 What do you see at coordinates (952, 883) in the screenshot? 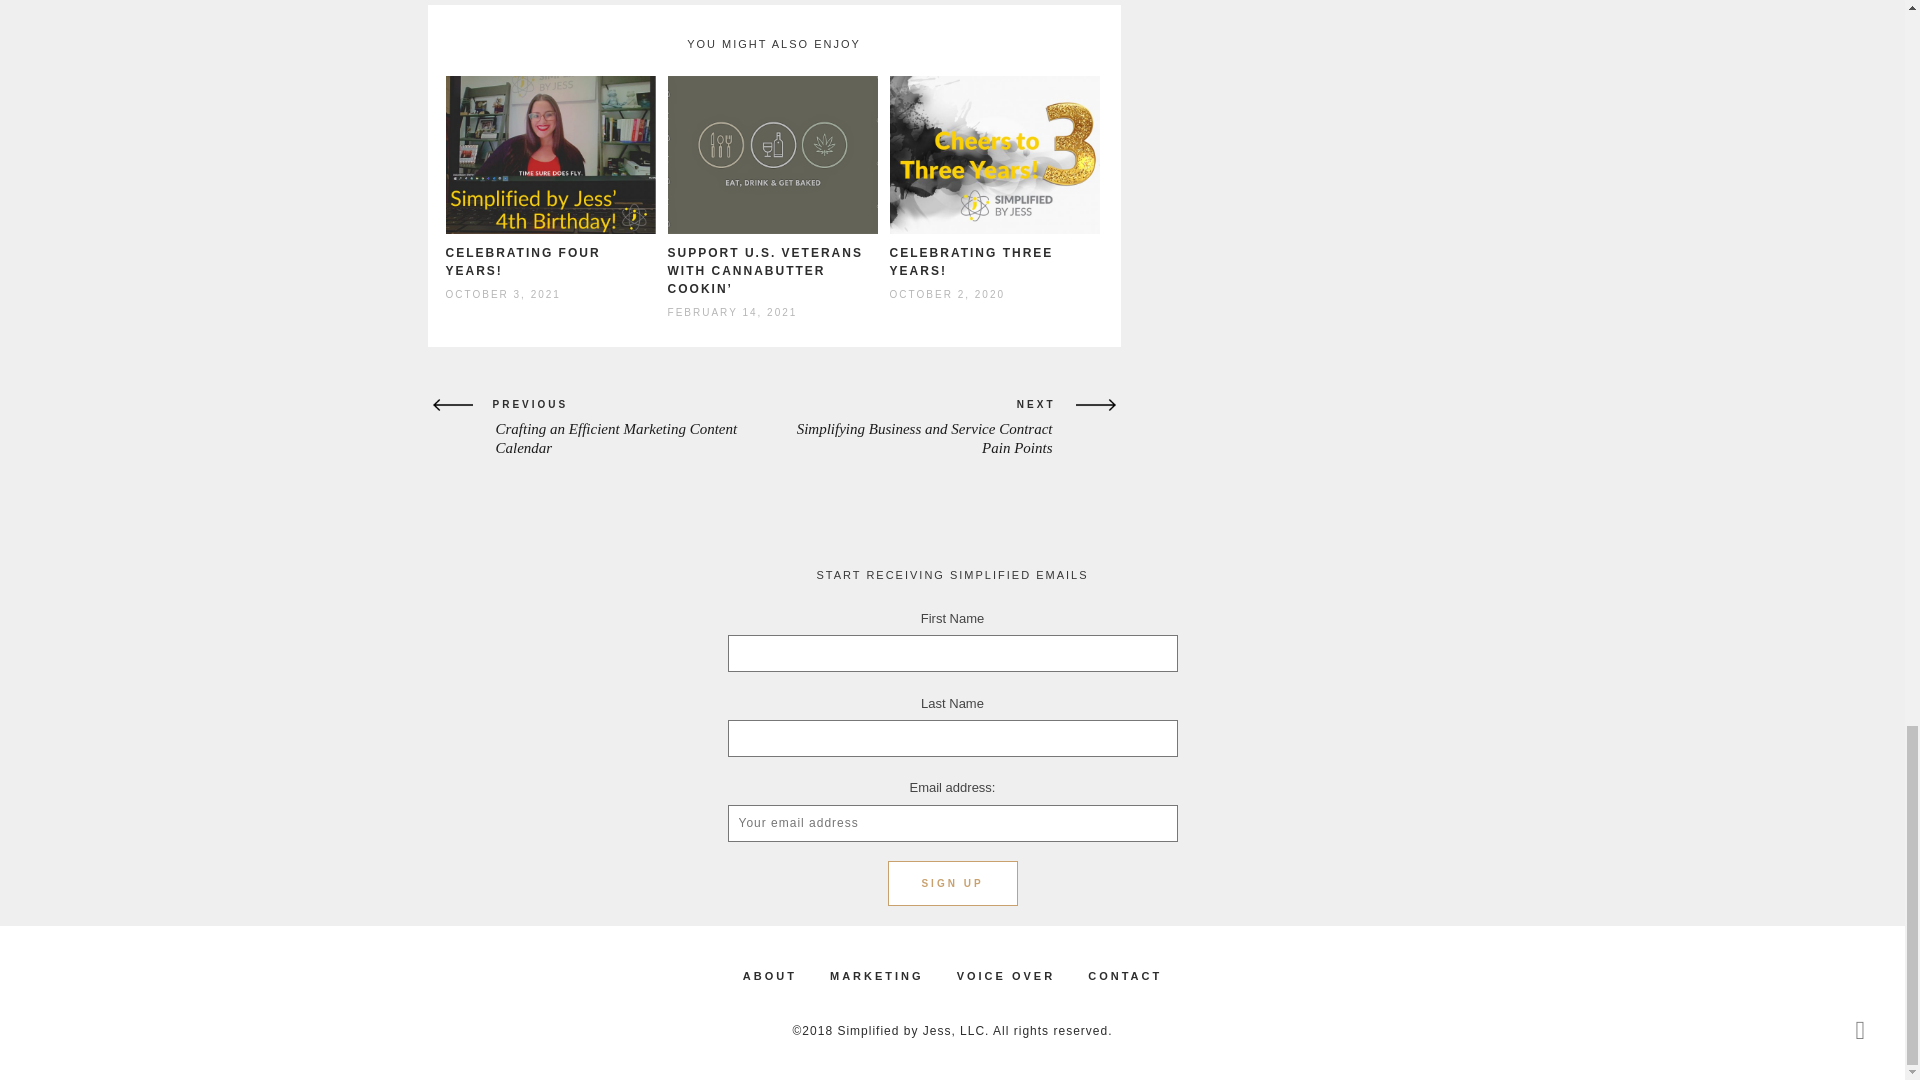
I see `Sign up` at bounding box center [952, 883].